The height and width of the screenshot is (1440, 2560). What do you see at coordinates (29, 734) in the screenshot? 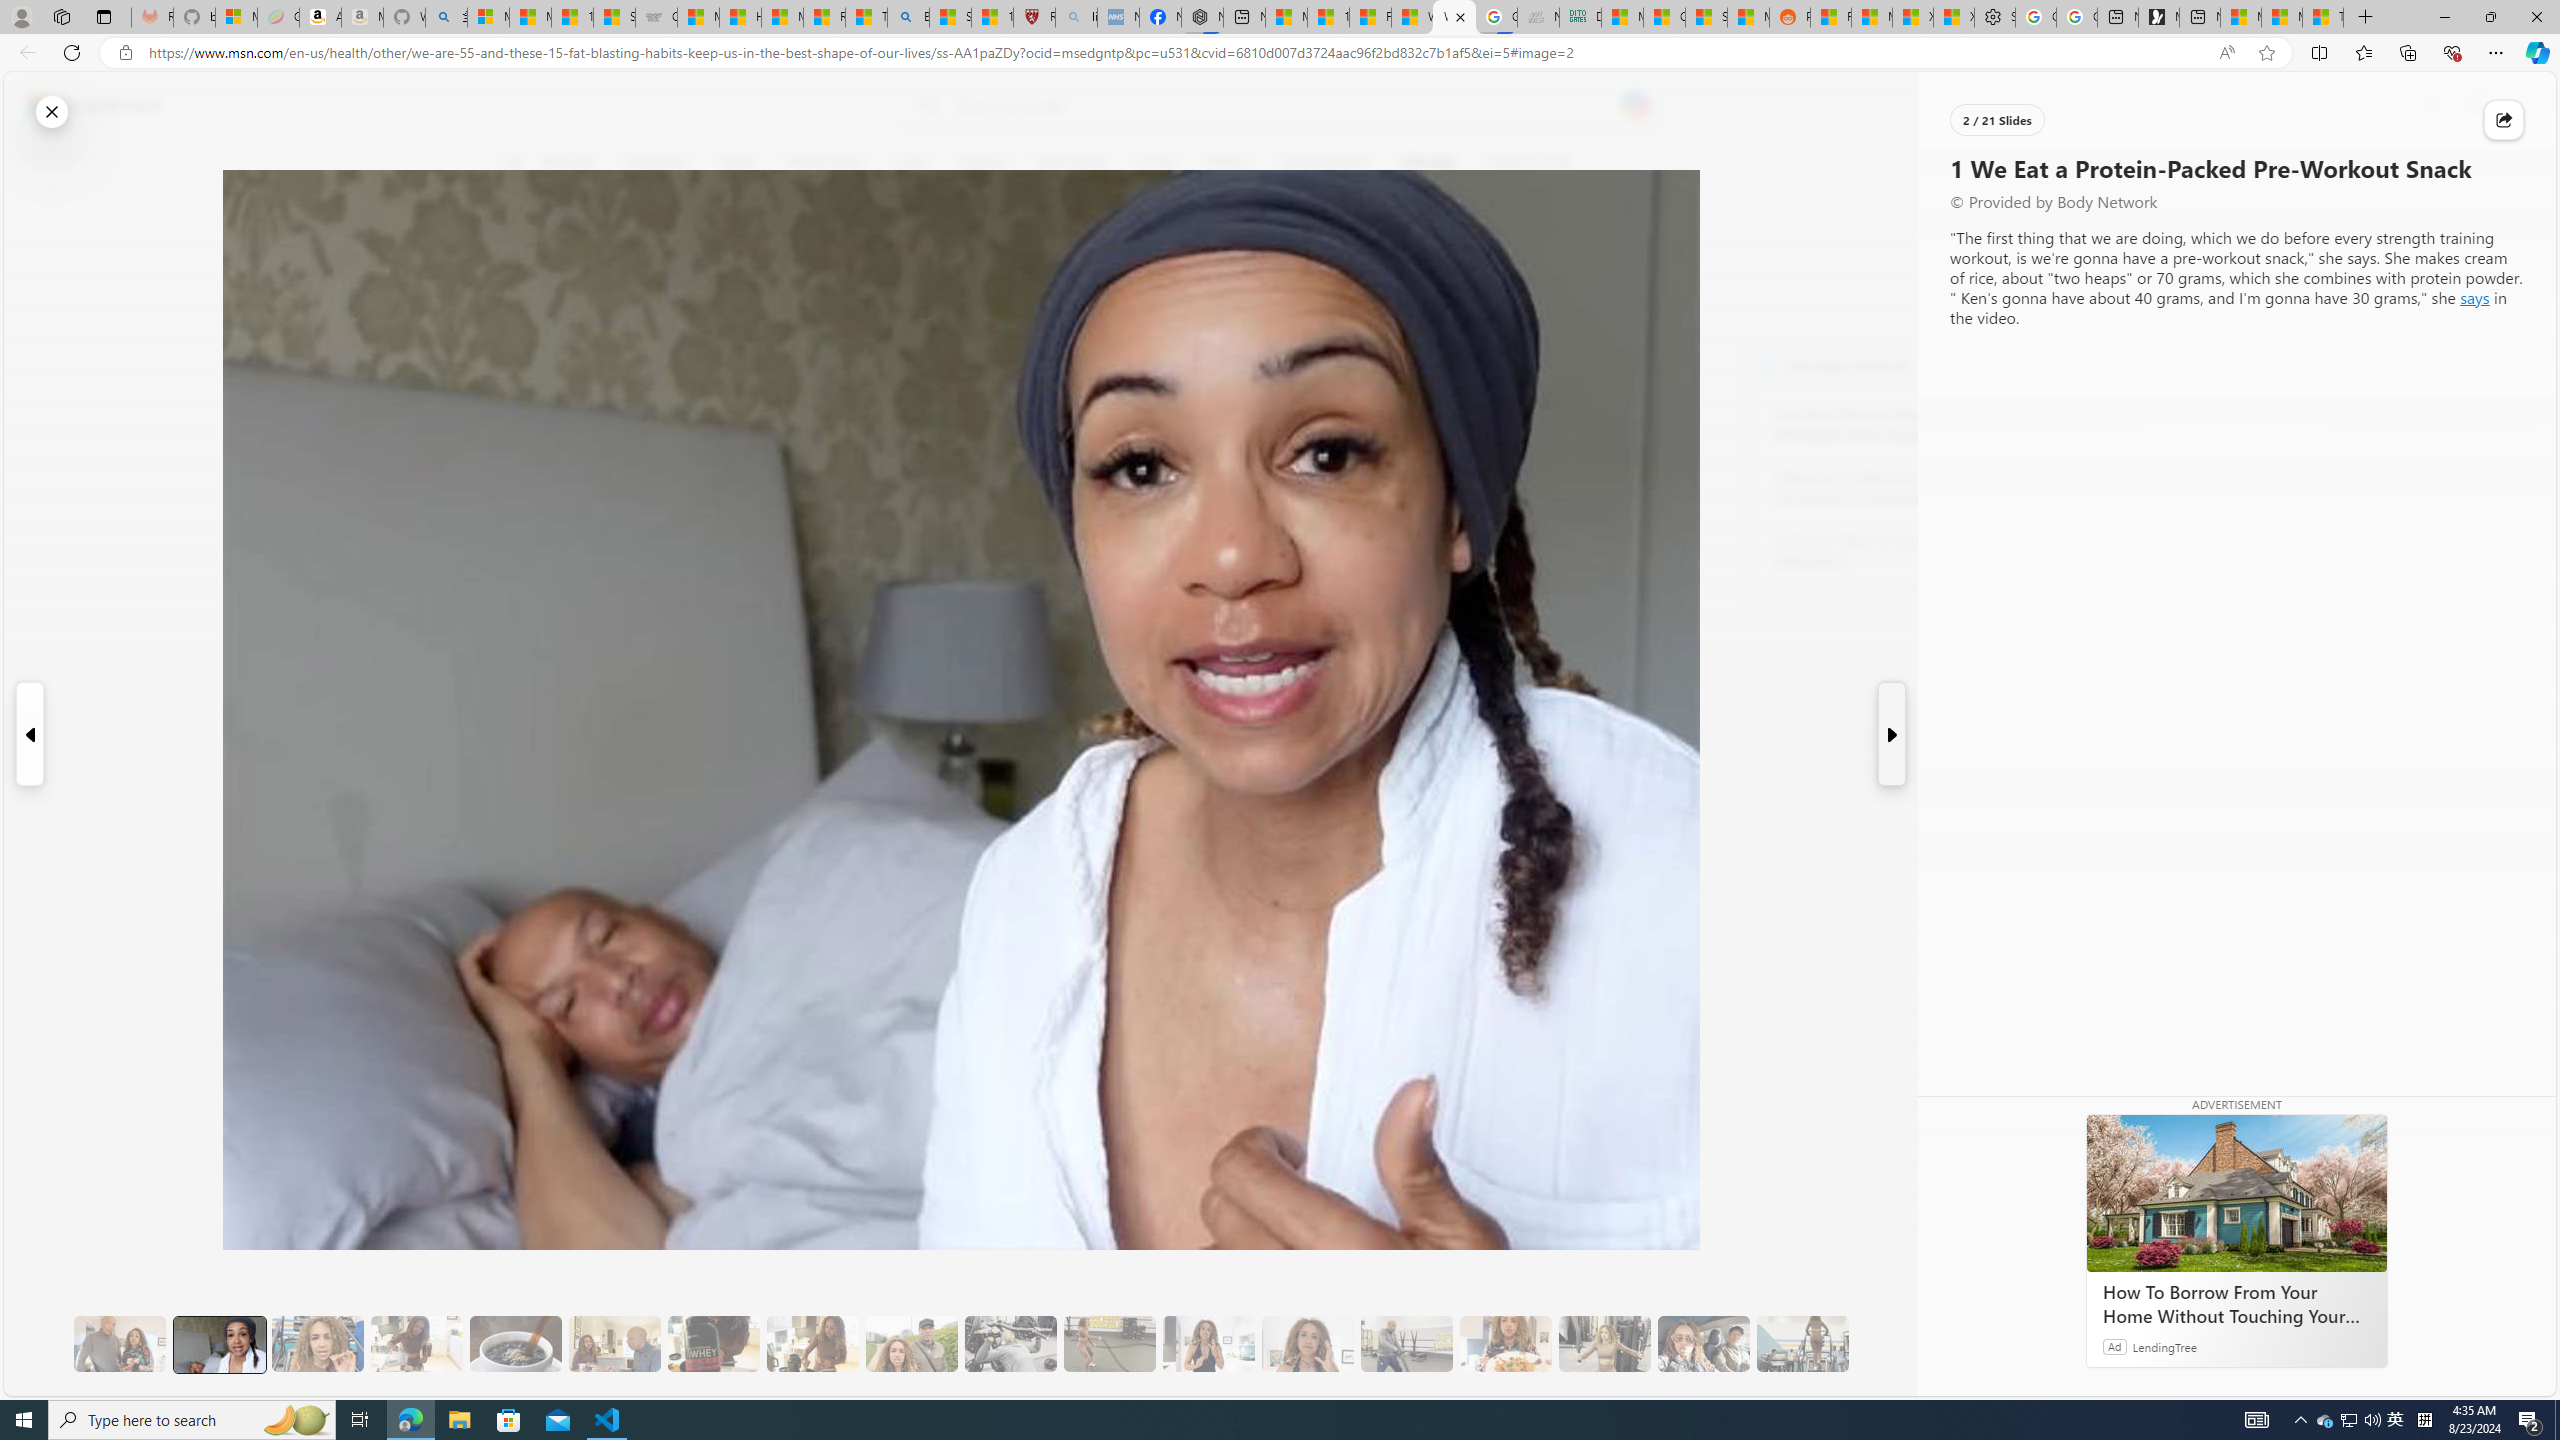
I see `Previous Slide` at bounding box center [29, 734].